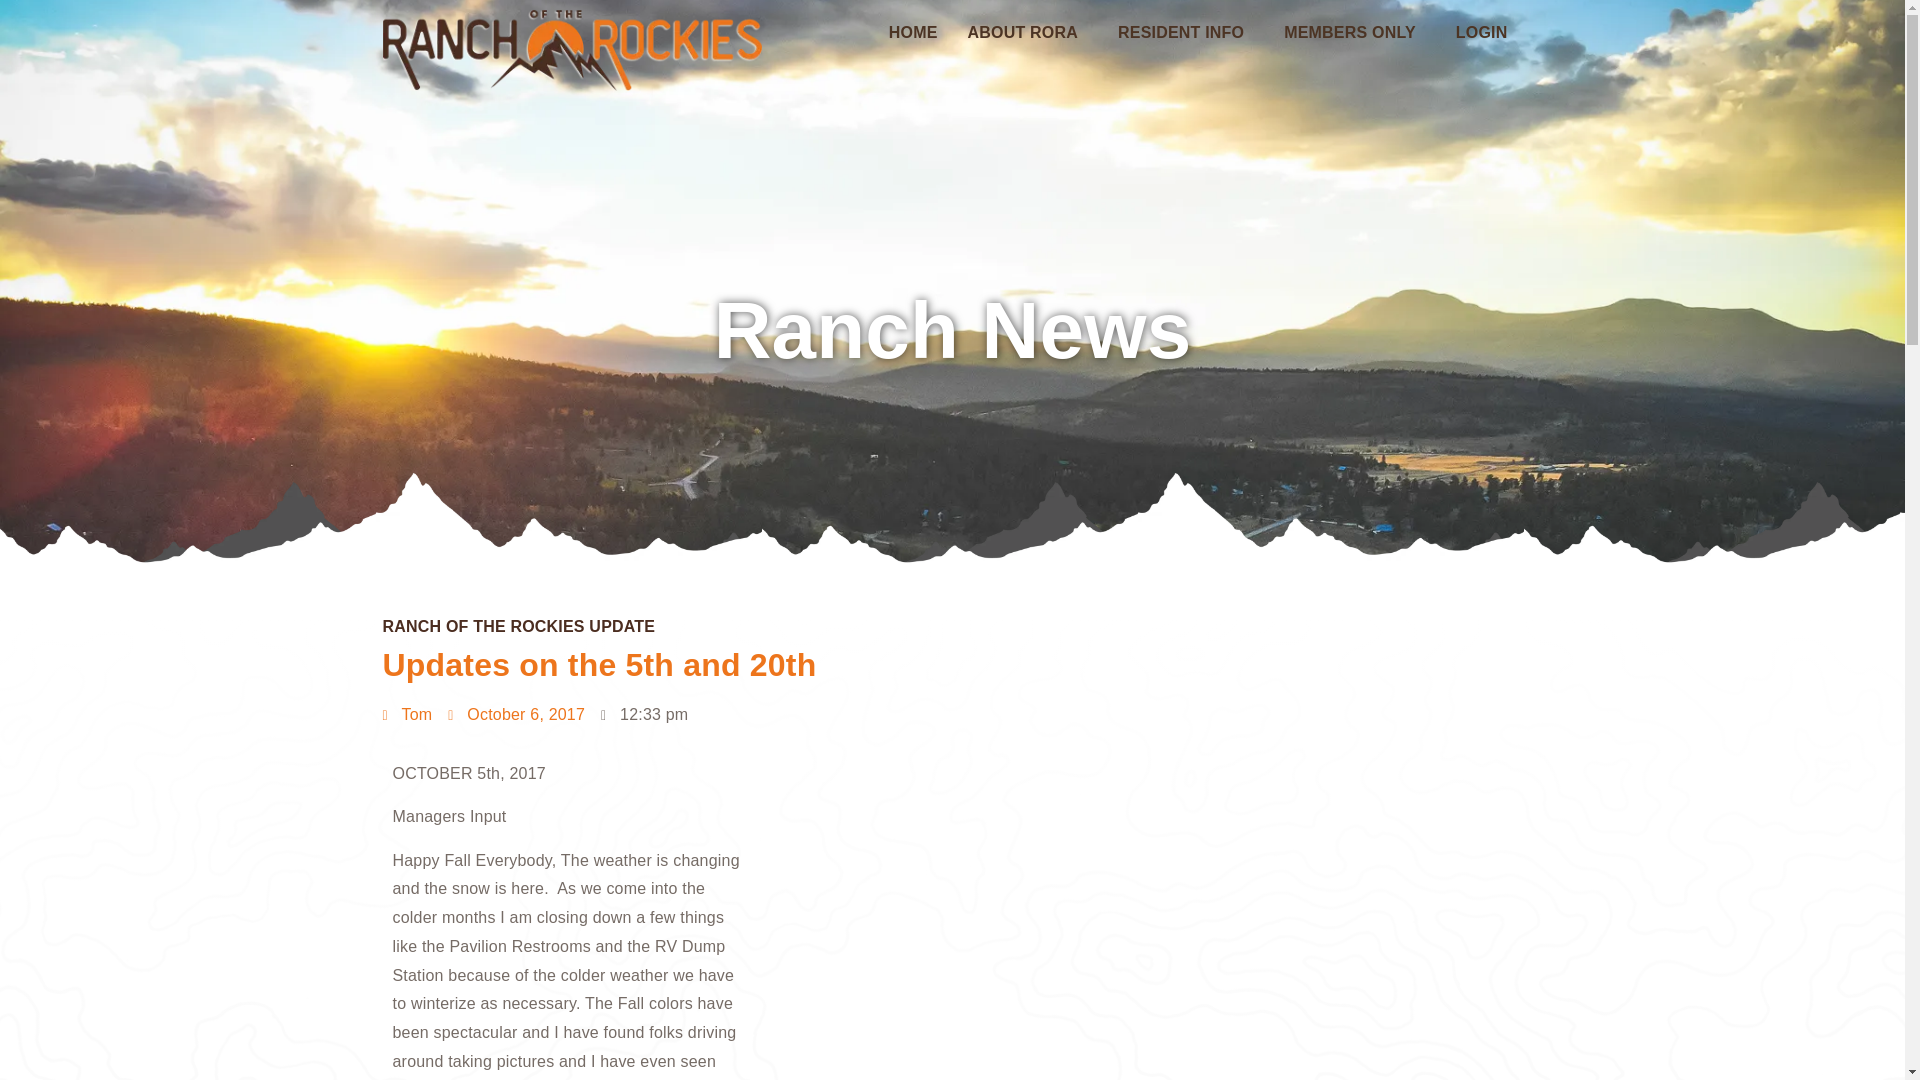  I want to click on October 6, 2017, so click(516, 715).